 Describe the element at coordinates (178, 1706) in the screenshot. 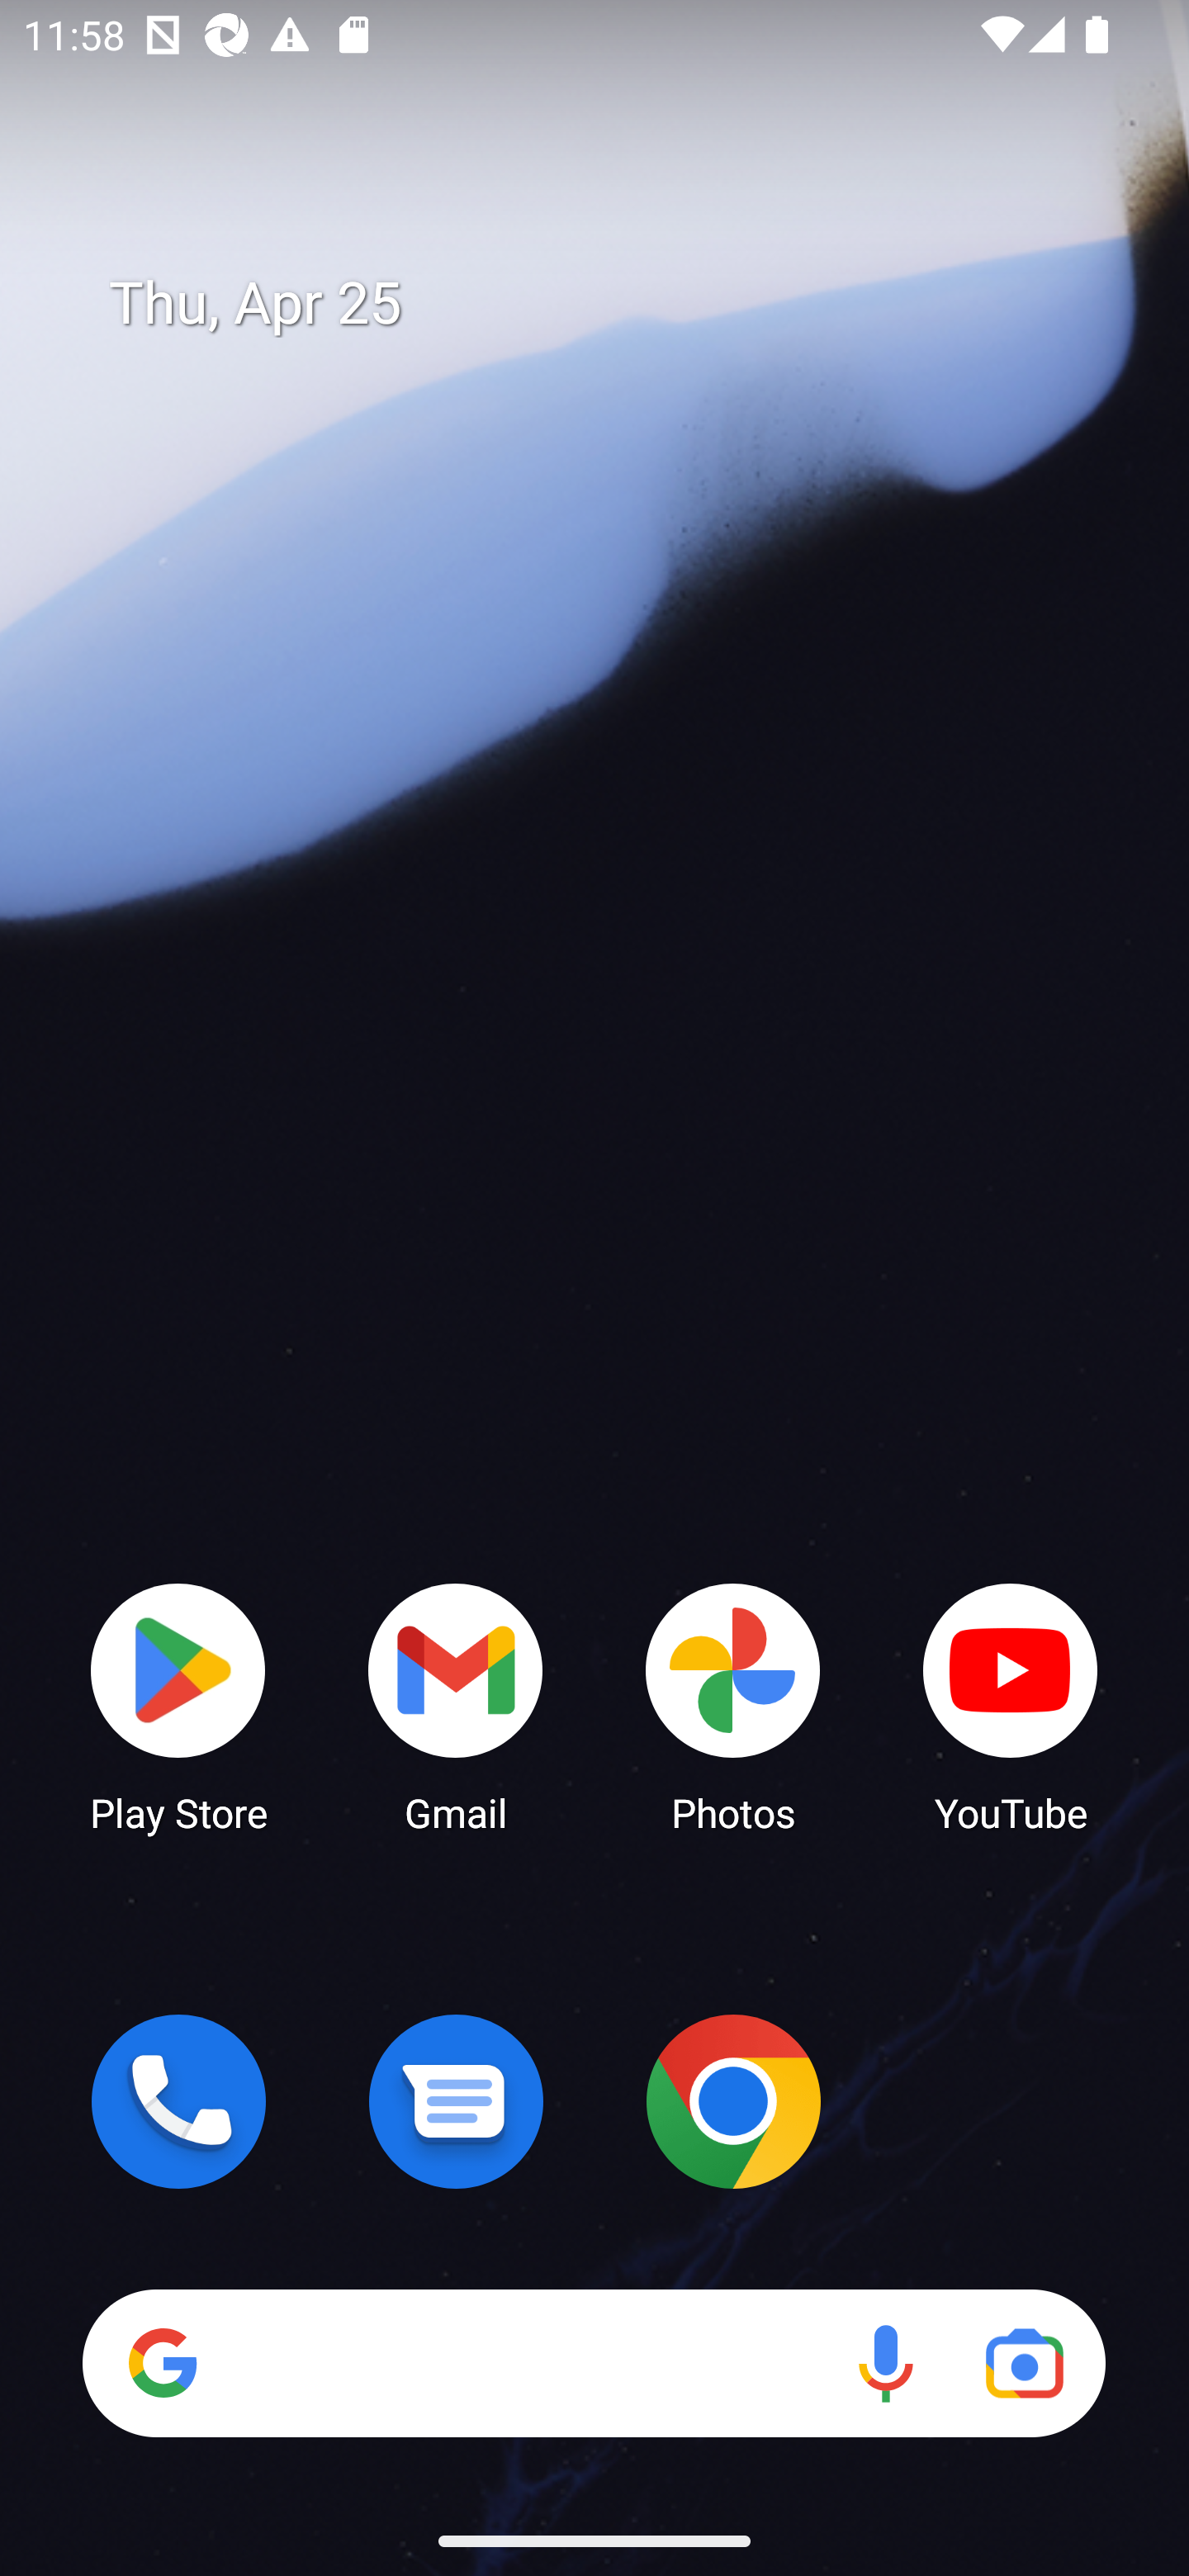

I see `Play Store` at that location.